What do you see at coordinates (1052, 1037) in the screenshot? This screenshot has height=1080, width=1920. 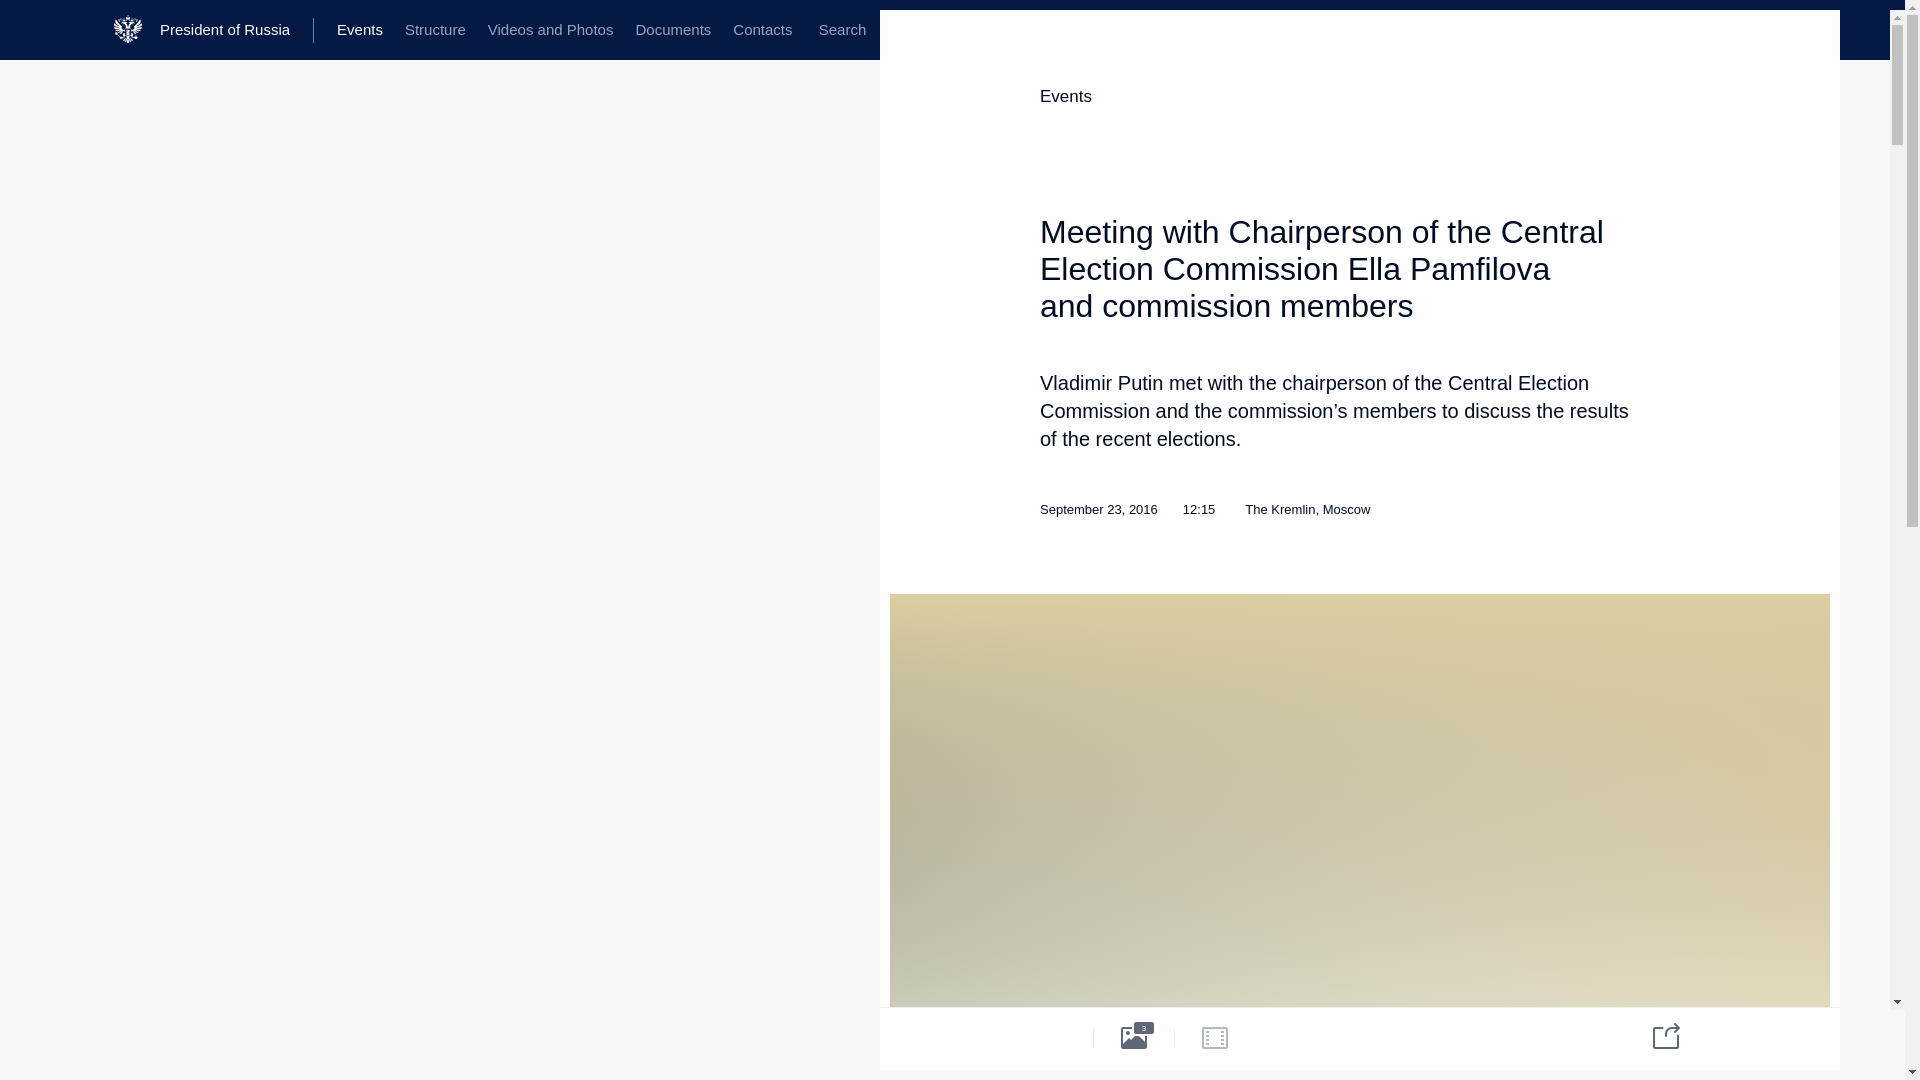 I see `Text` at bounding box center [1052, 1037].